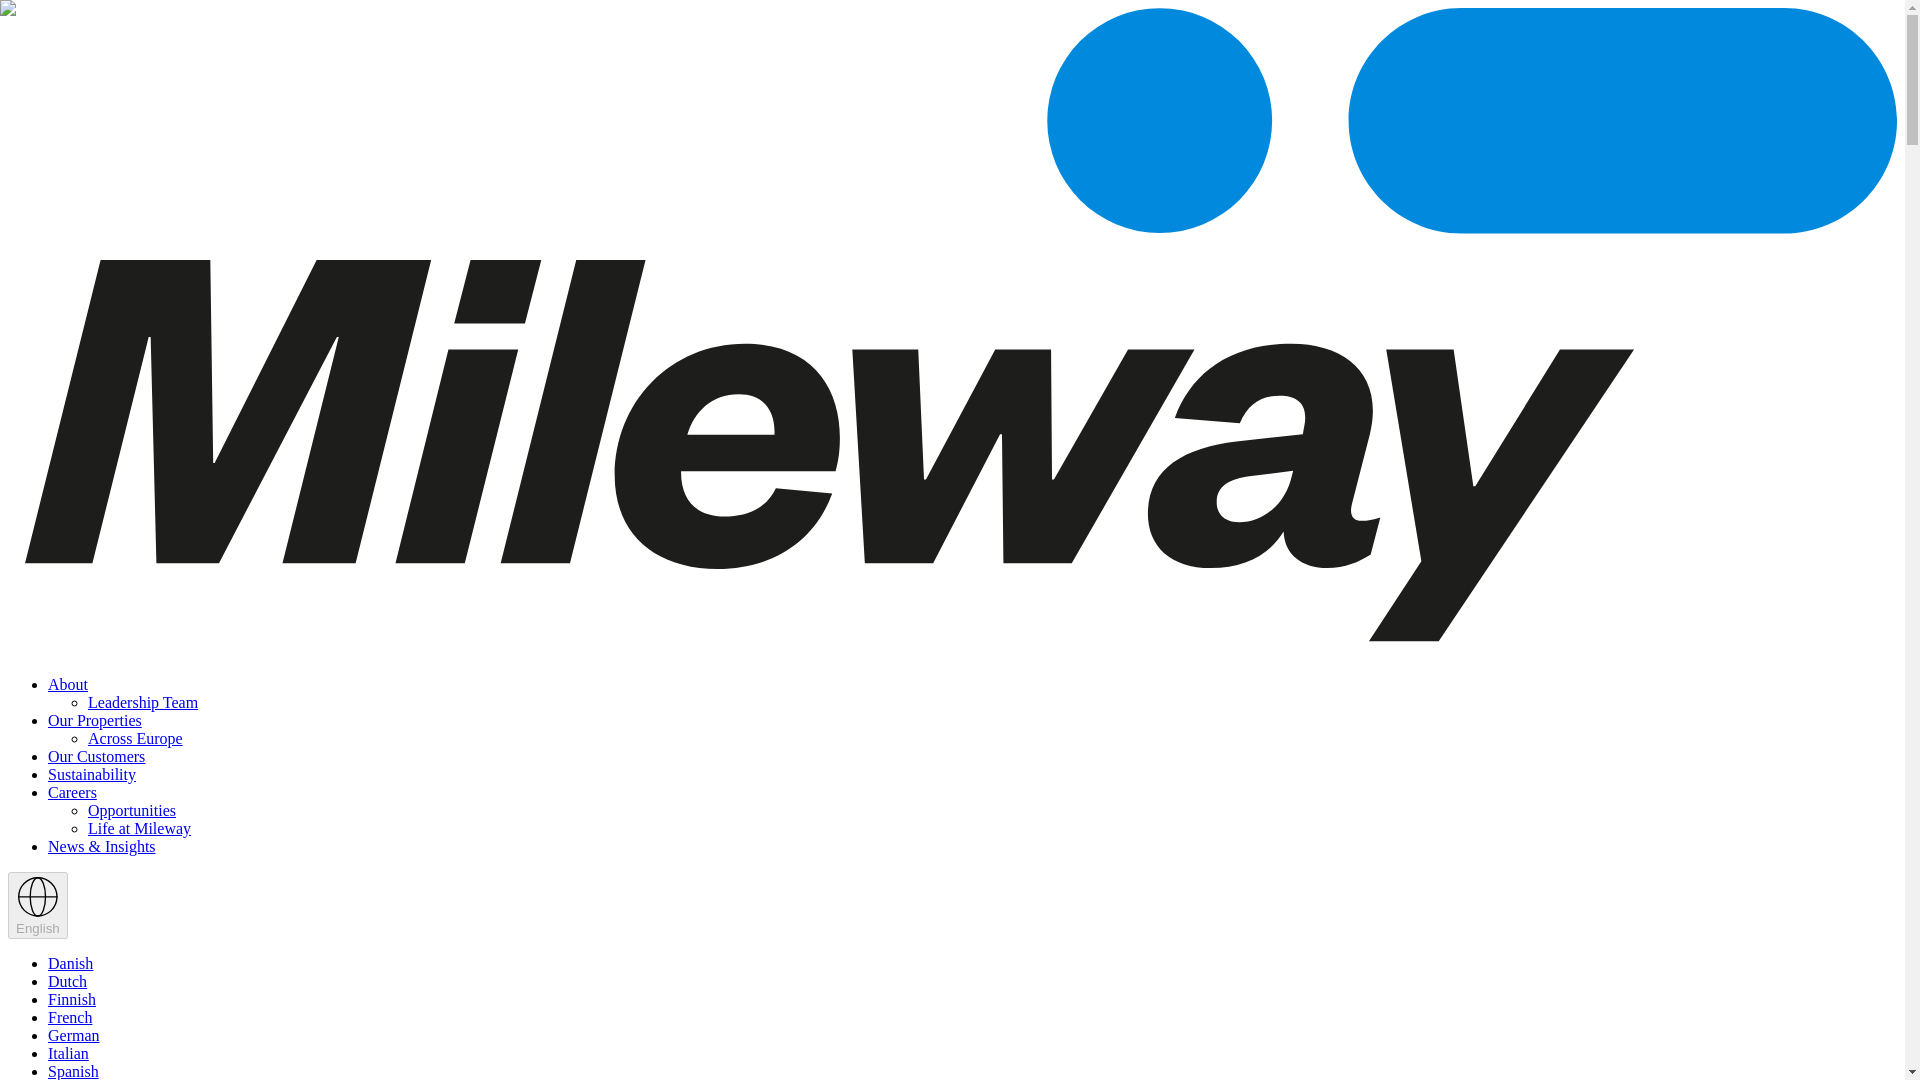 The image size is (1920, 1080). I want to click on French, so click(70, 1017).